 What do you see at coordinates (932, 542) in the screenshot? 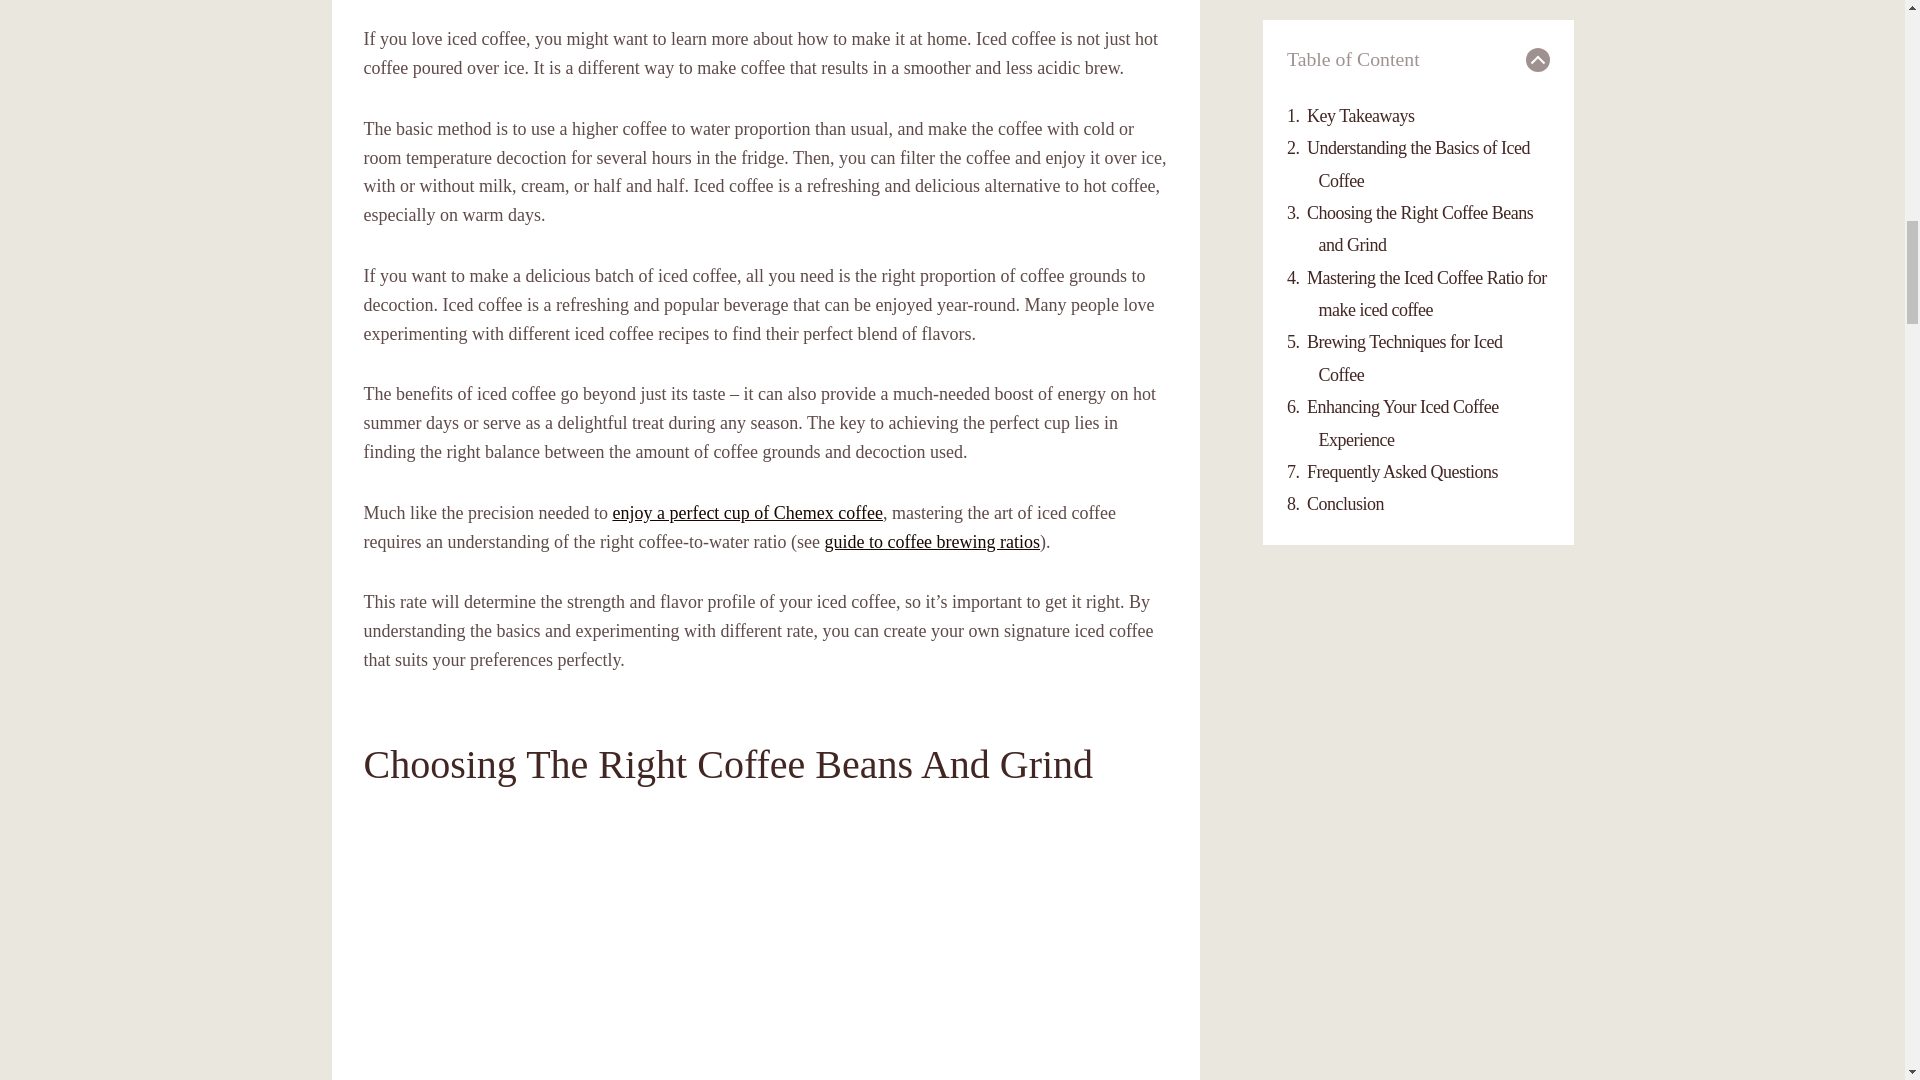
I see `guide to coffee brewing ratios` at bounding box center [932, 542].